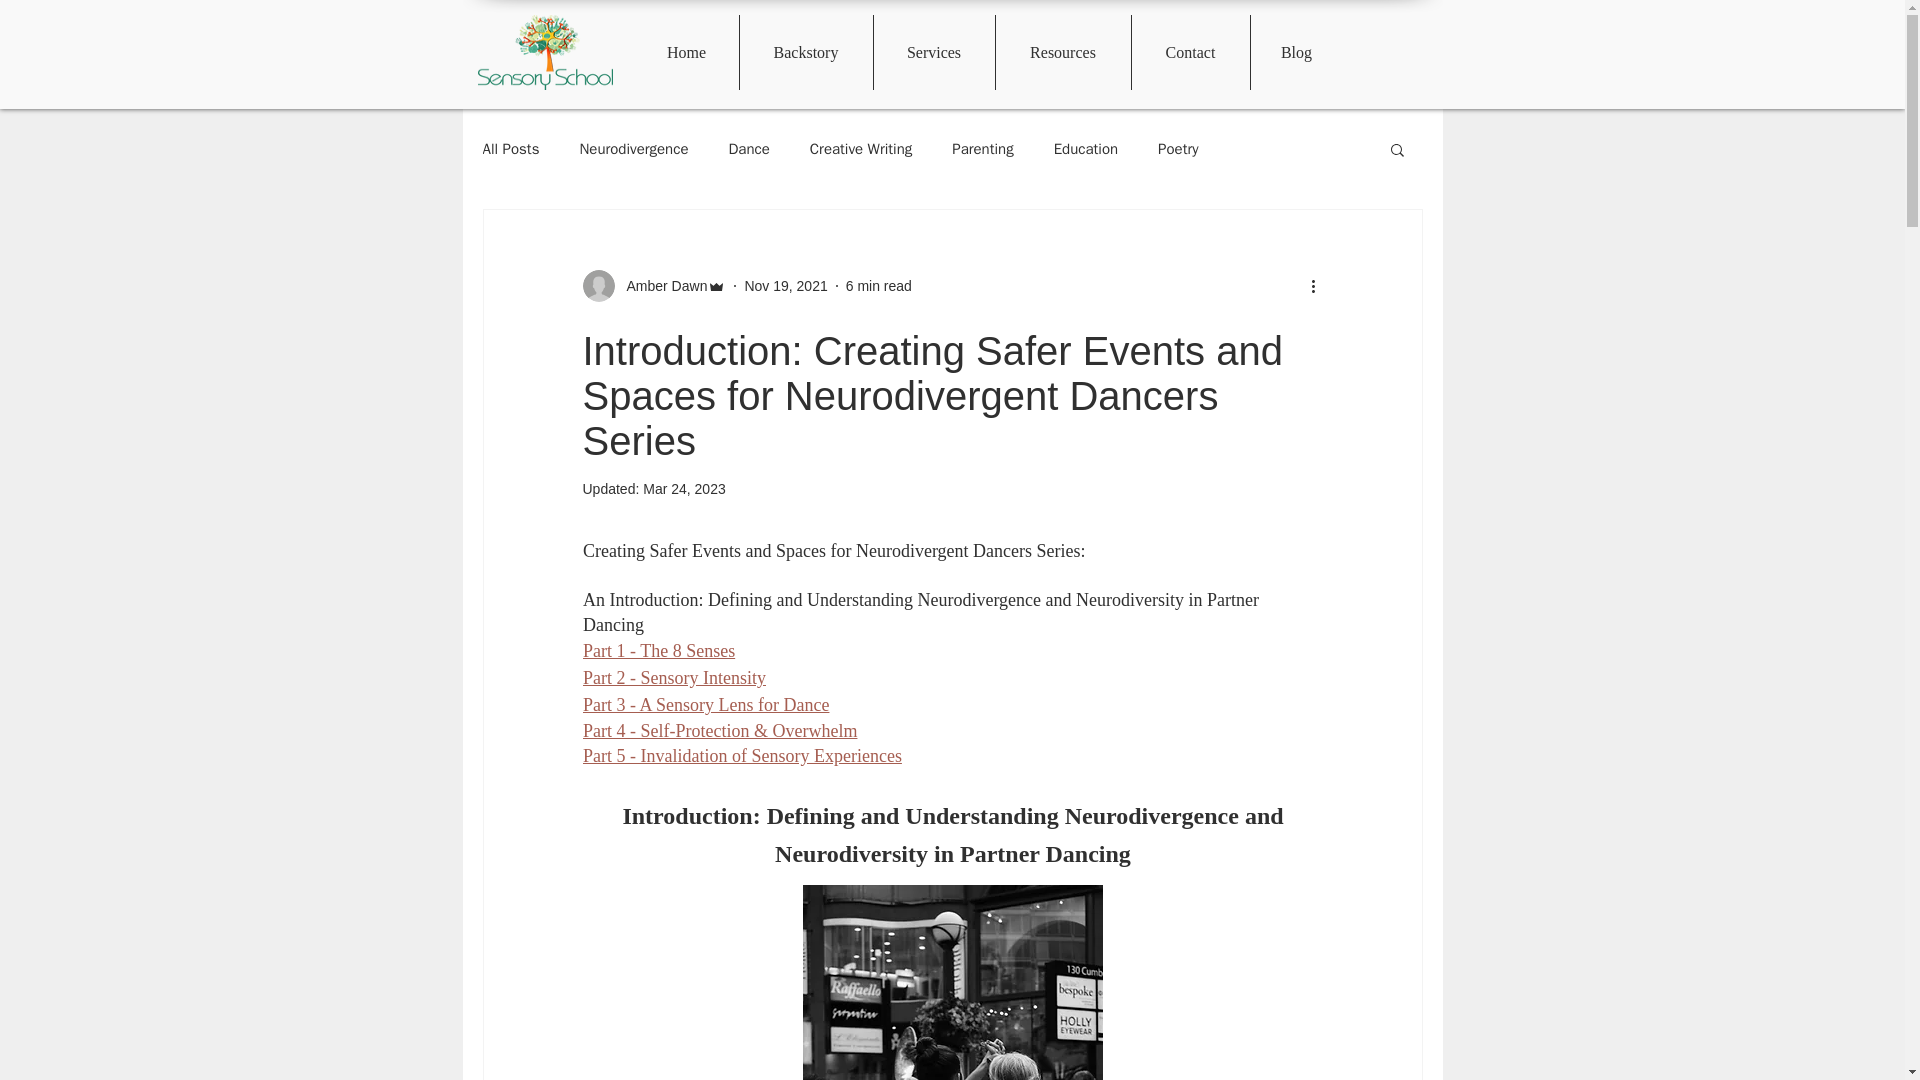 The image size is (1920, 1080). Describe the element at coordinates (633, 149) in the screenshot. I see `Neurodivergence` at that location.